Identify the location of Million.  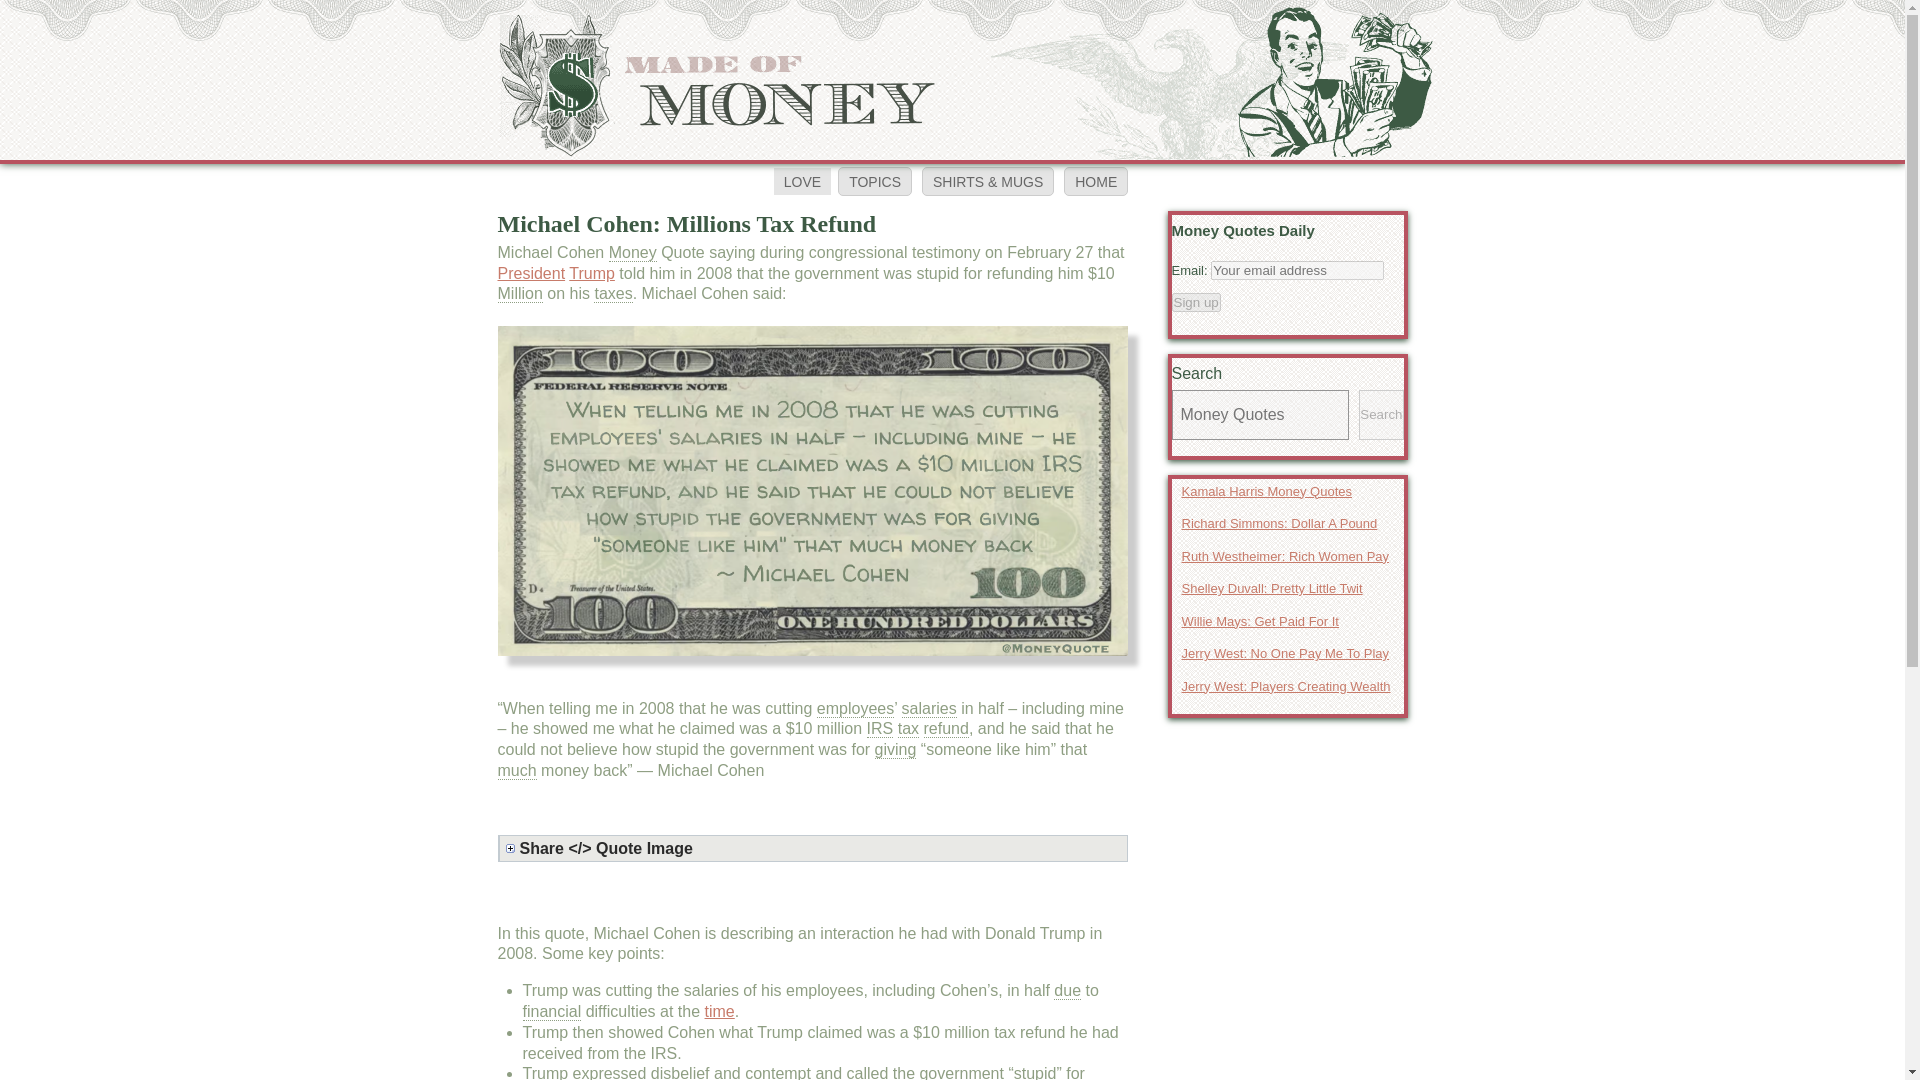
(520, 294).